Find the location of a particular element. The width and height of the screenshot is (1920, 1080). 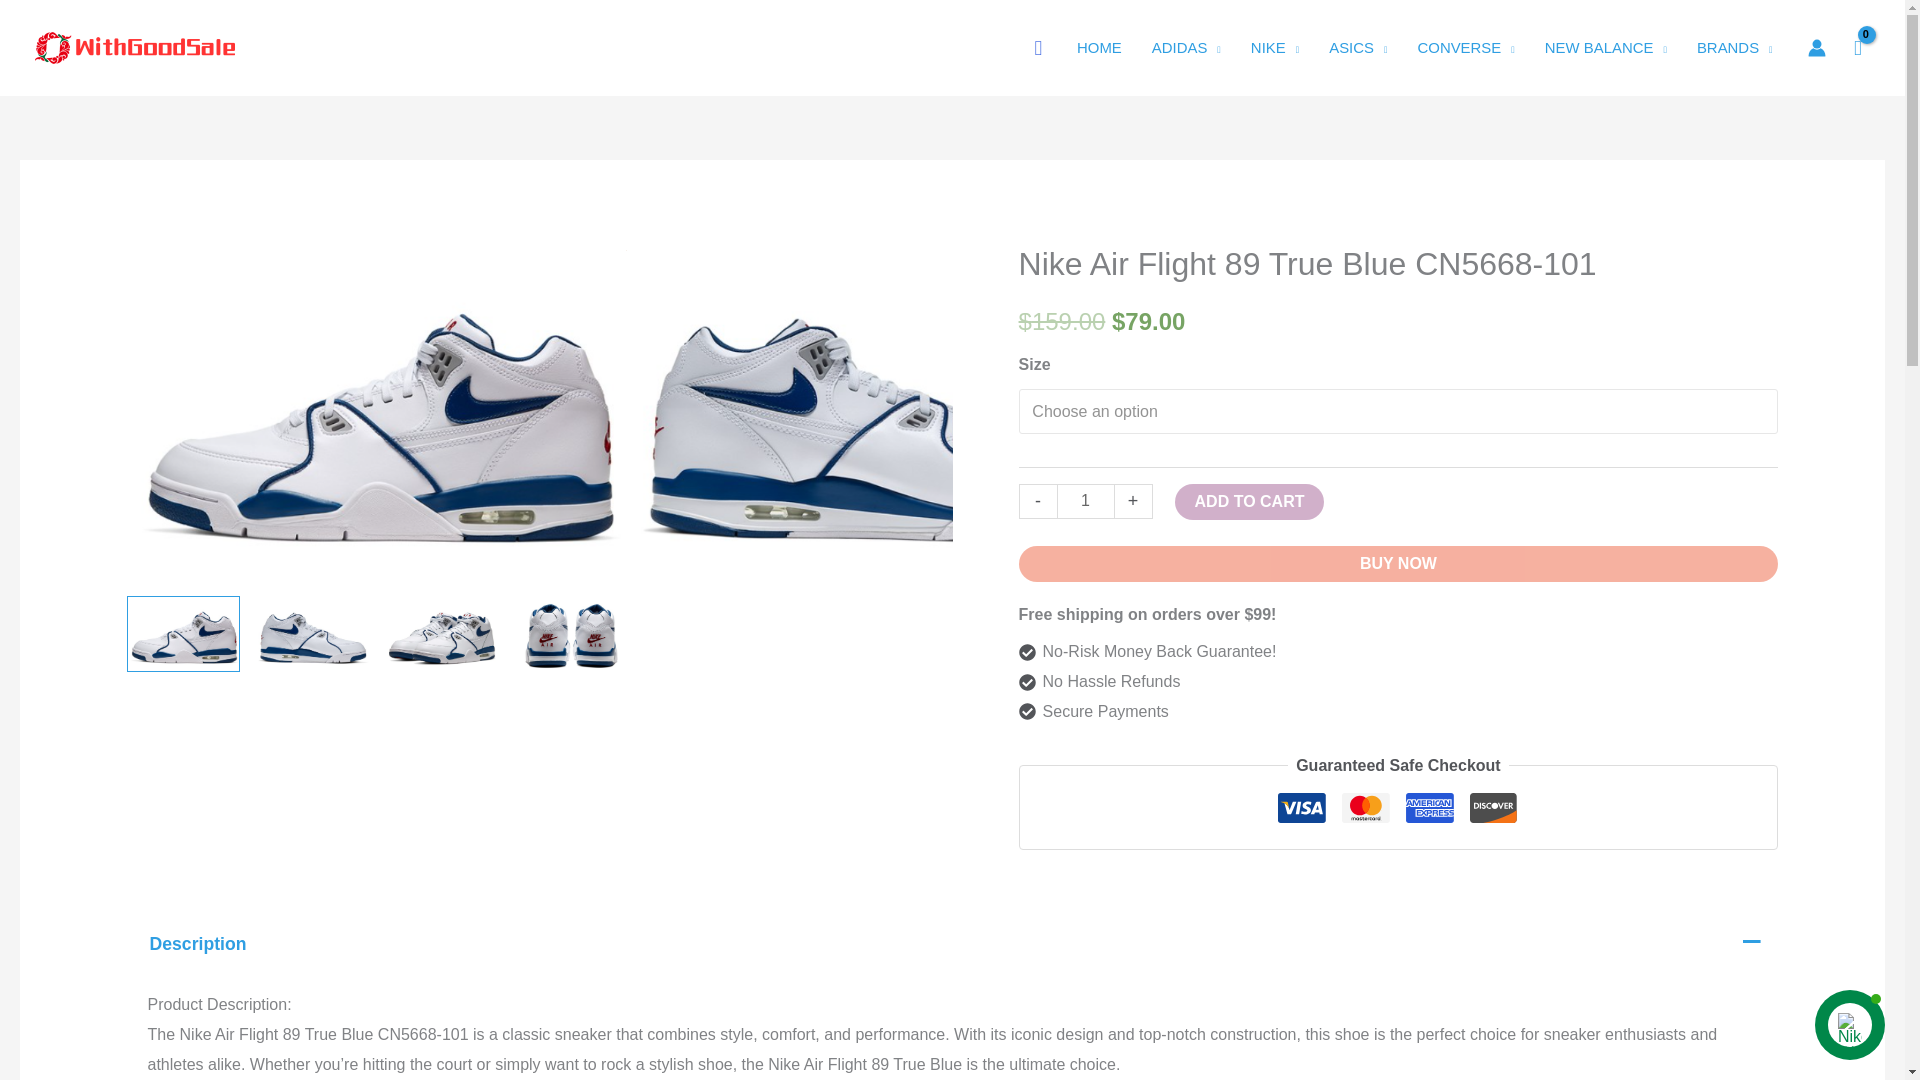

HOME is located at coordinates (1098, 48).